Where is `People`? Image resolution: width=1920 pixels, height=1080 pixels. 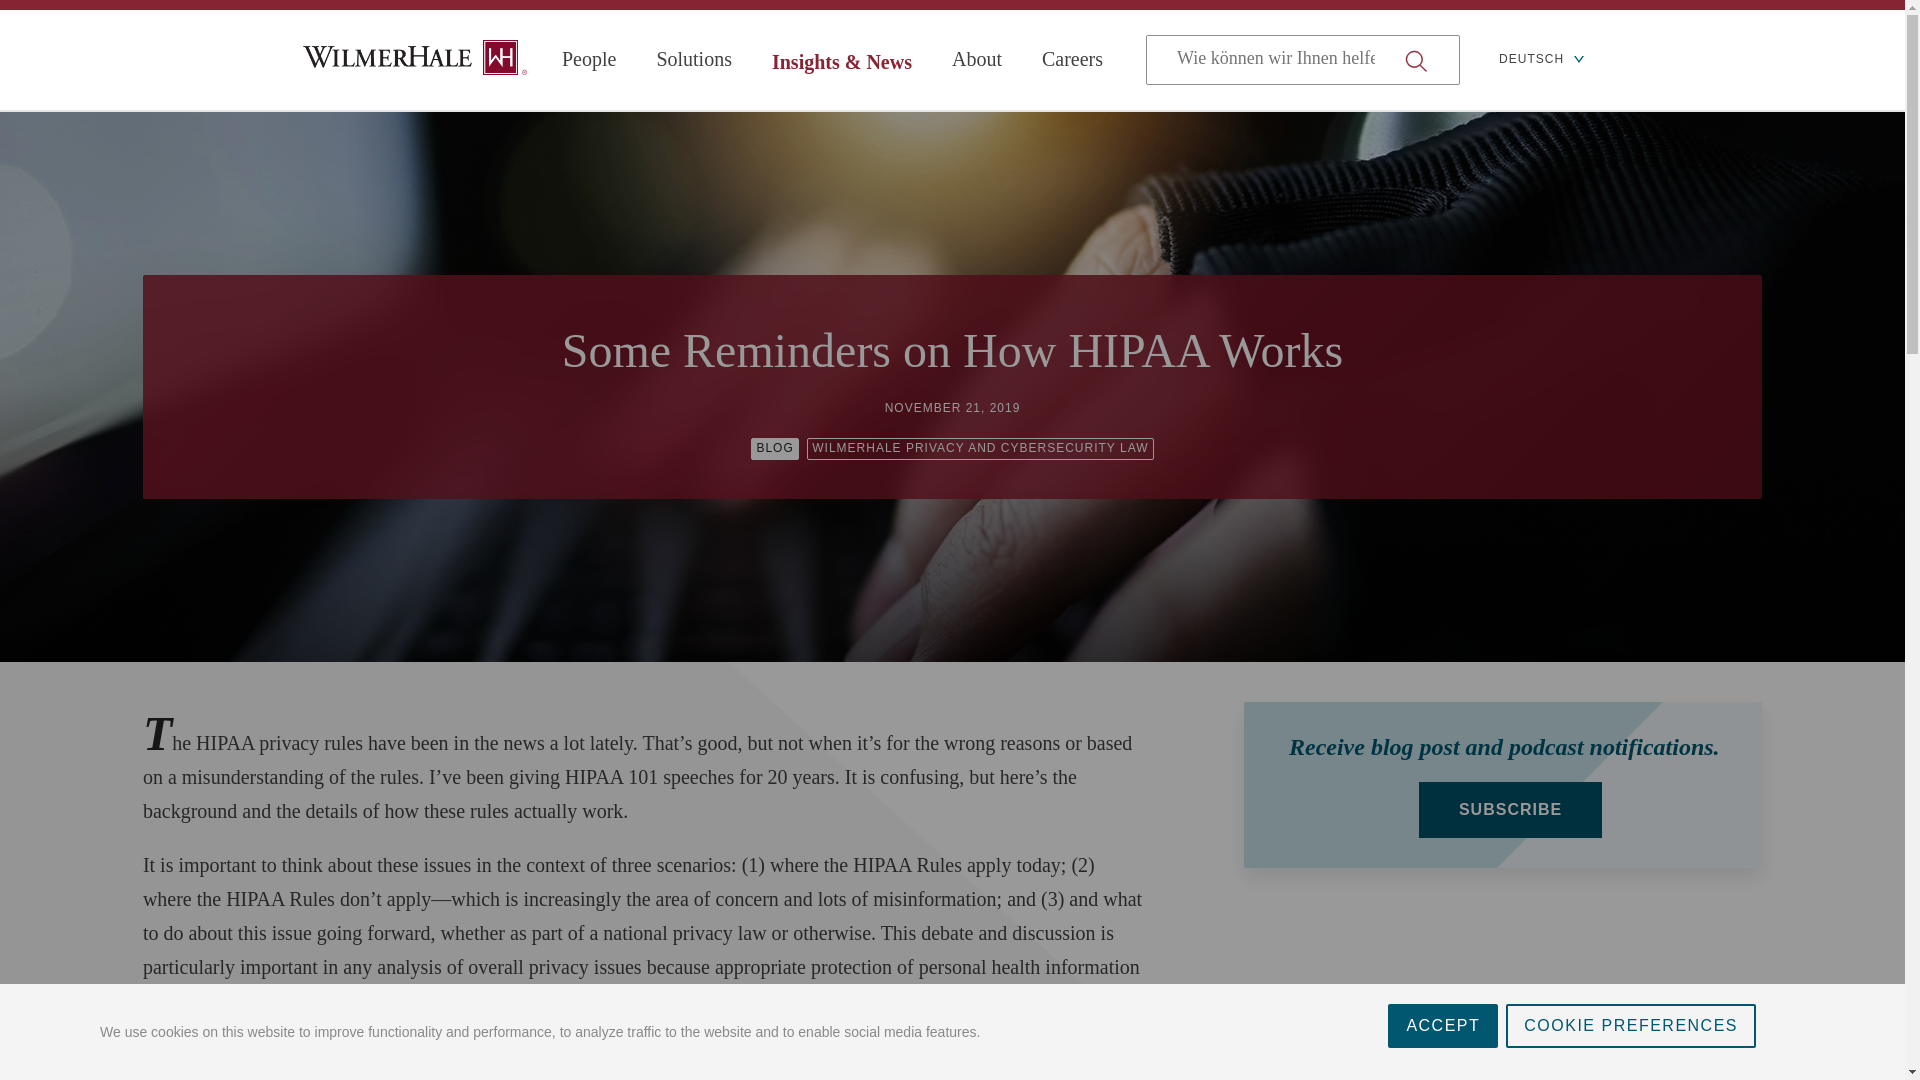 People is located at coordinates (589, 59).